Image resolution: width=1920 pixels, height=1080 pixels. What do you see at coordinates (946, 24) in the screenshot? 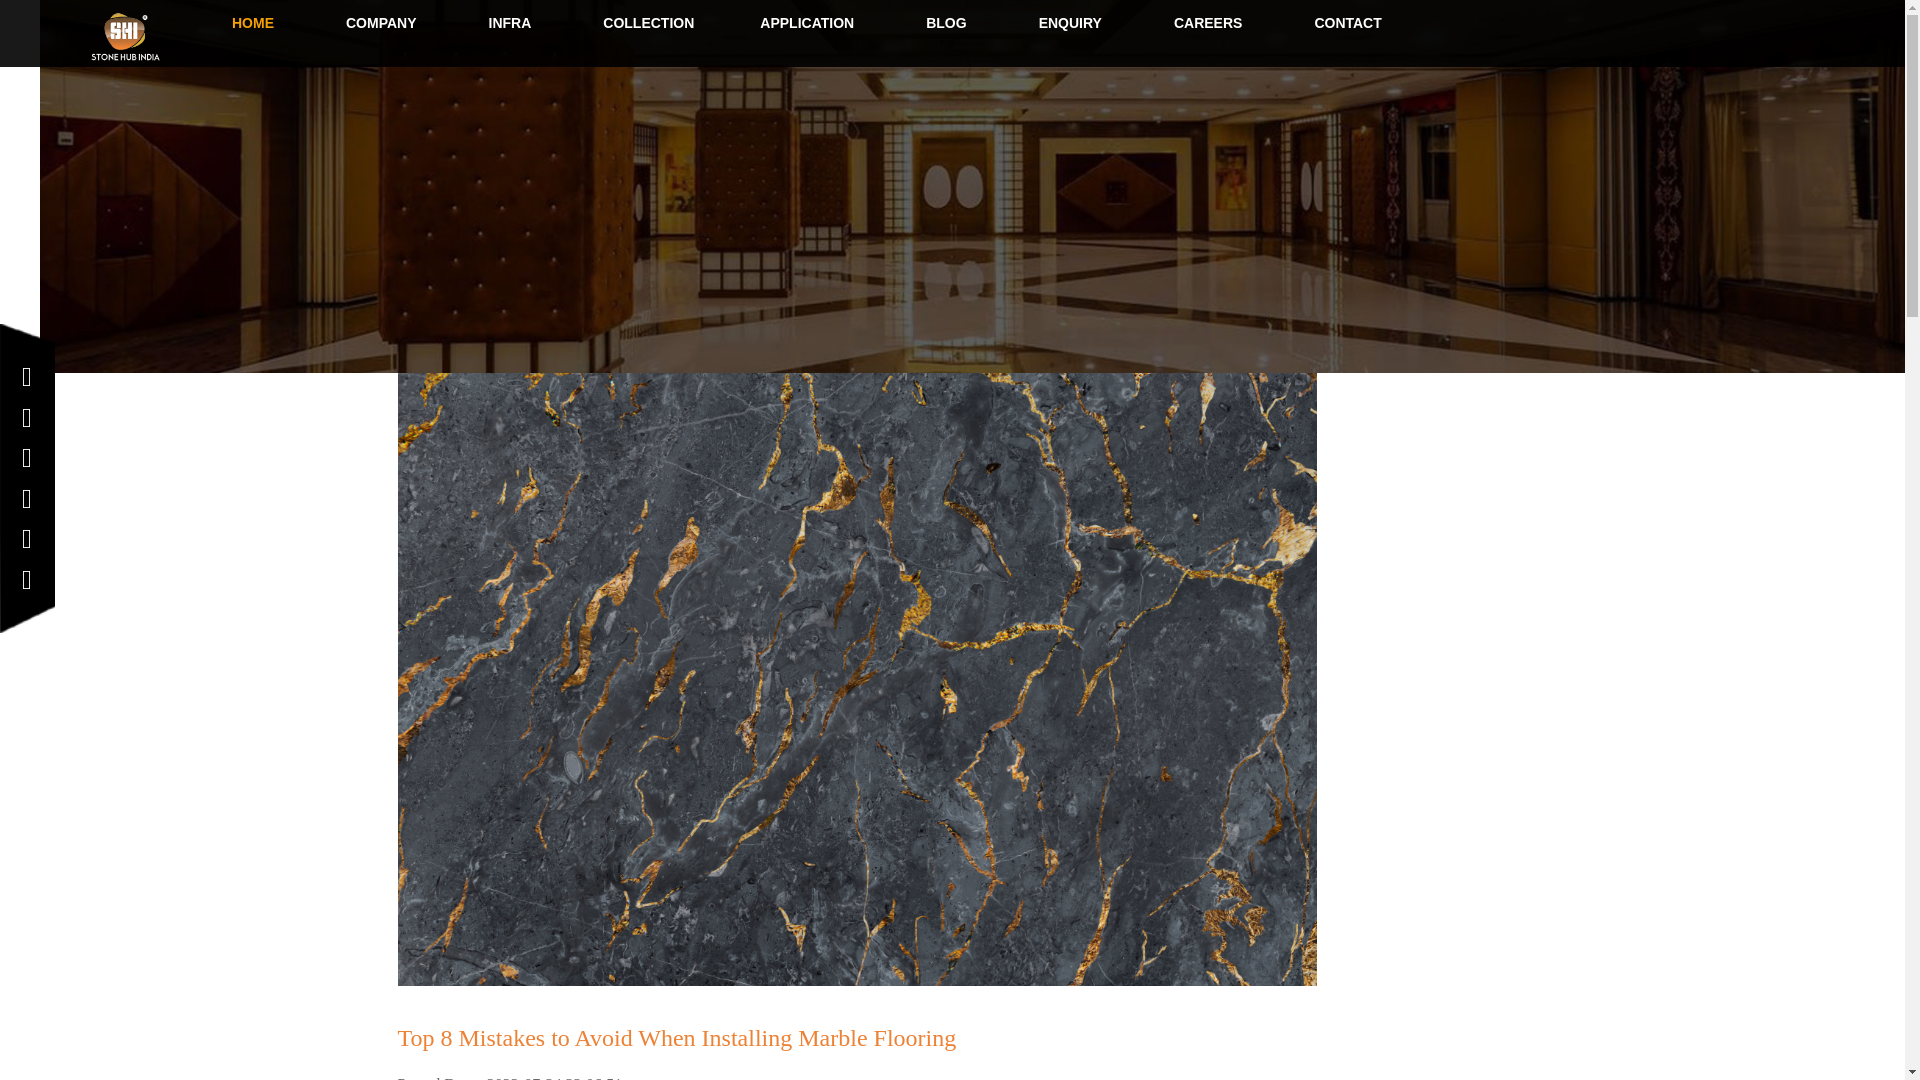
I see `BLOG` at bounding box center [946, 24].